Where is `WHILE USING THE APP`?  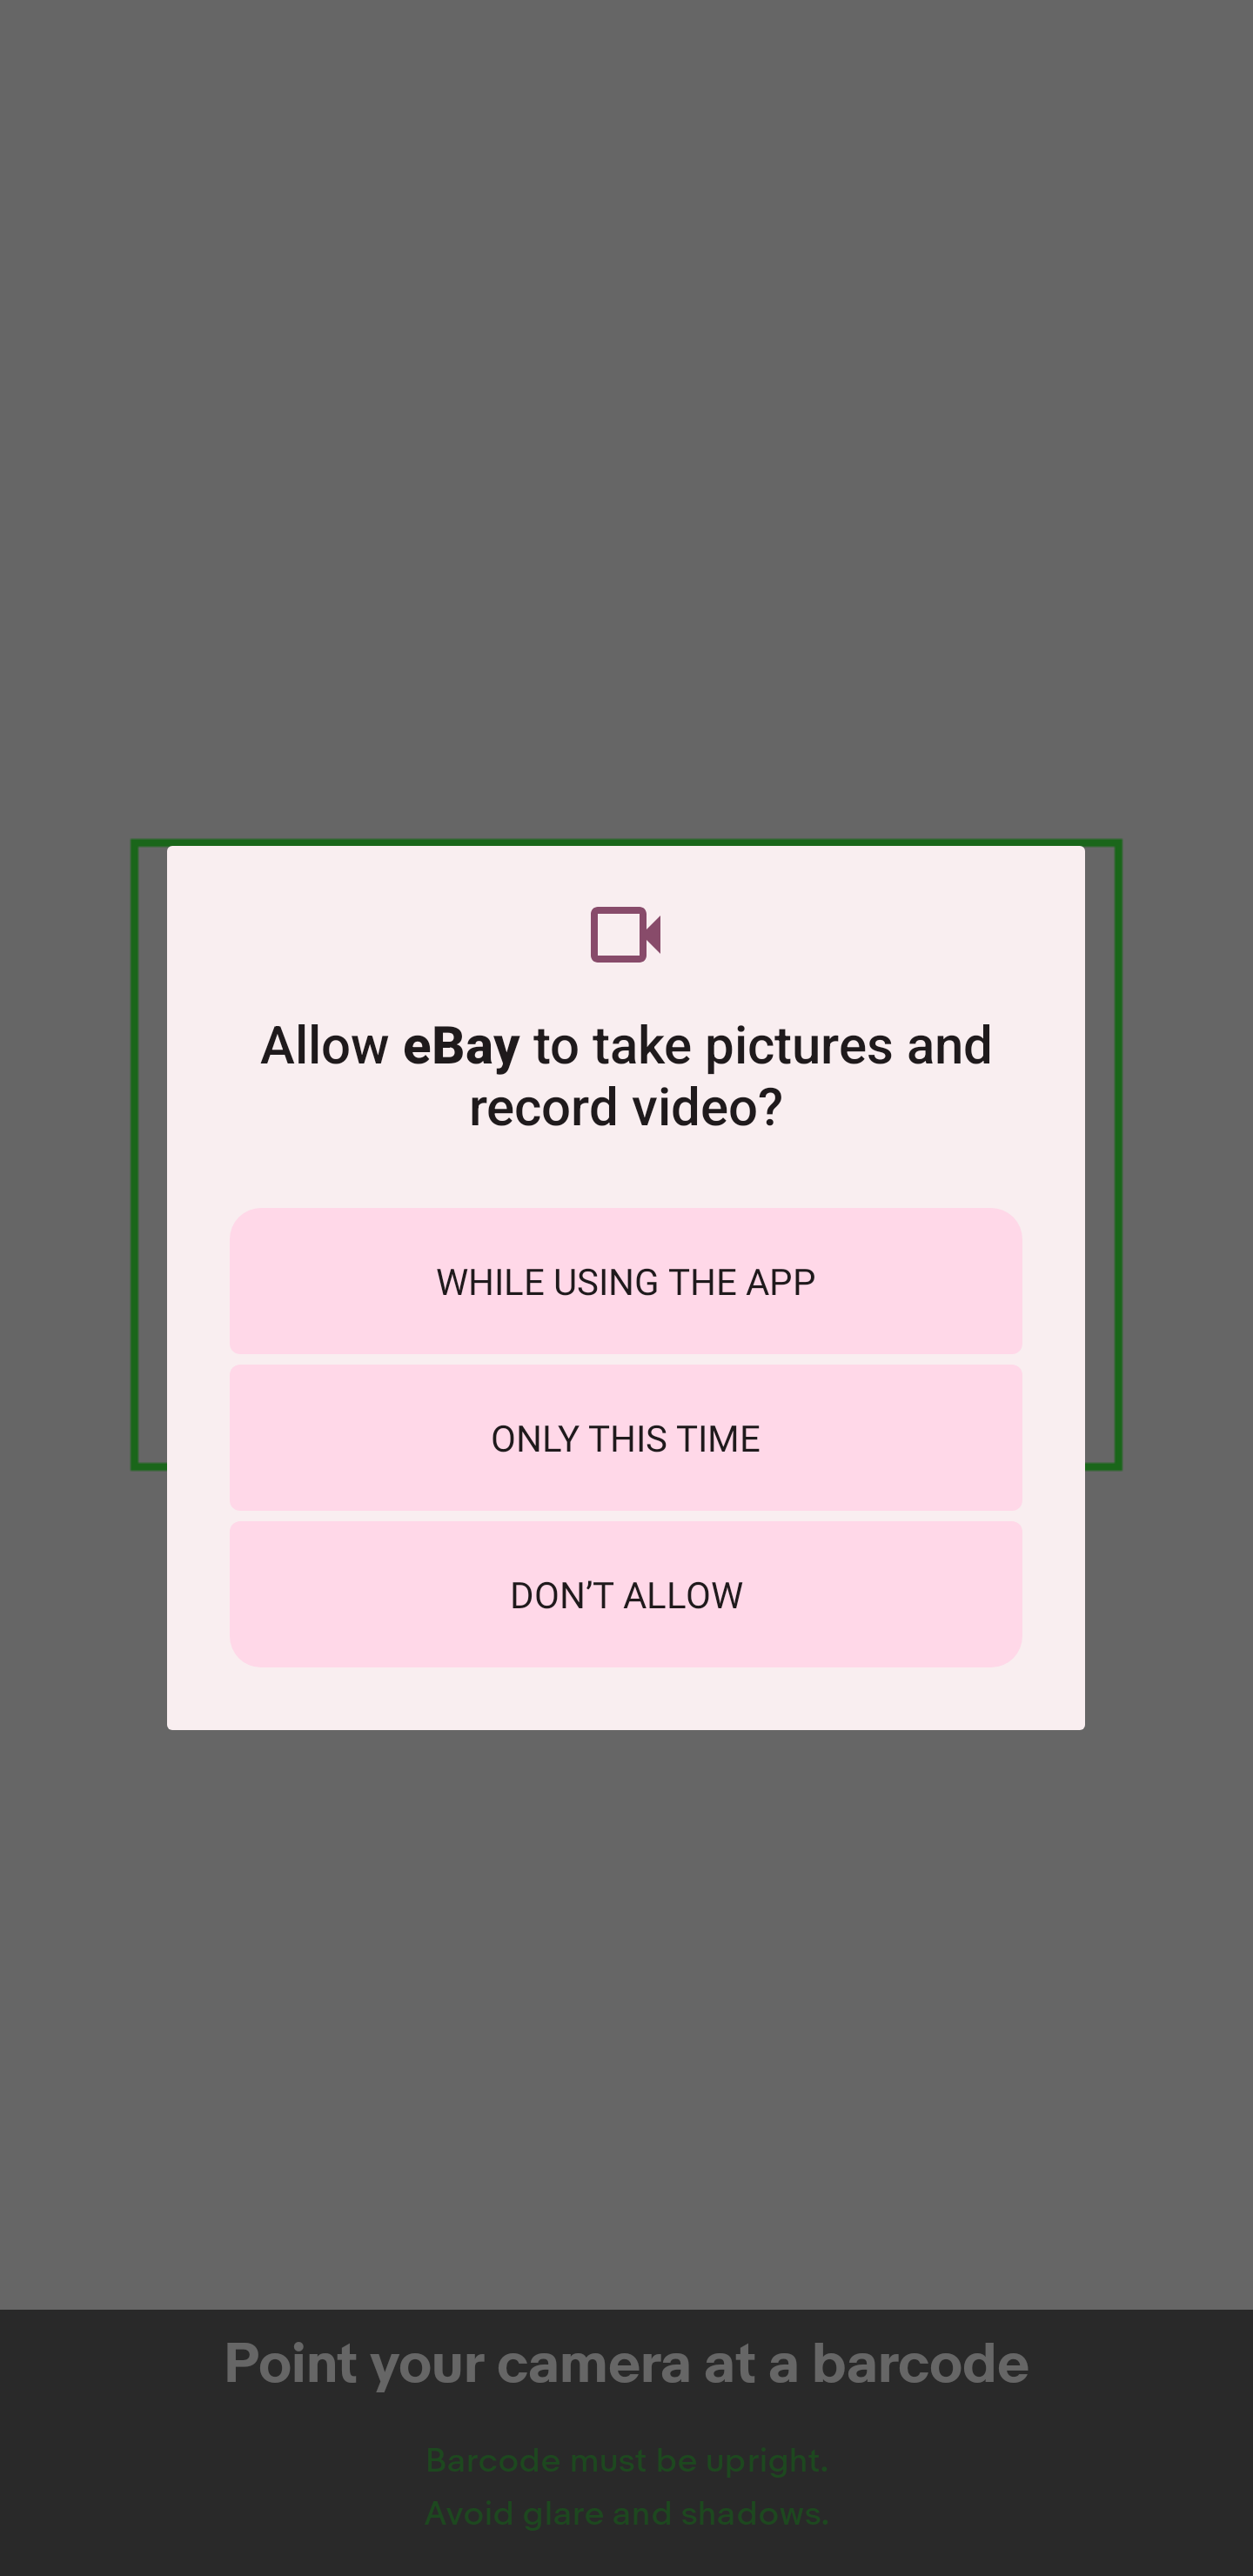 WHILE USING THE APP is located at coordinates (626, 1281).